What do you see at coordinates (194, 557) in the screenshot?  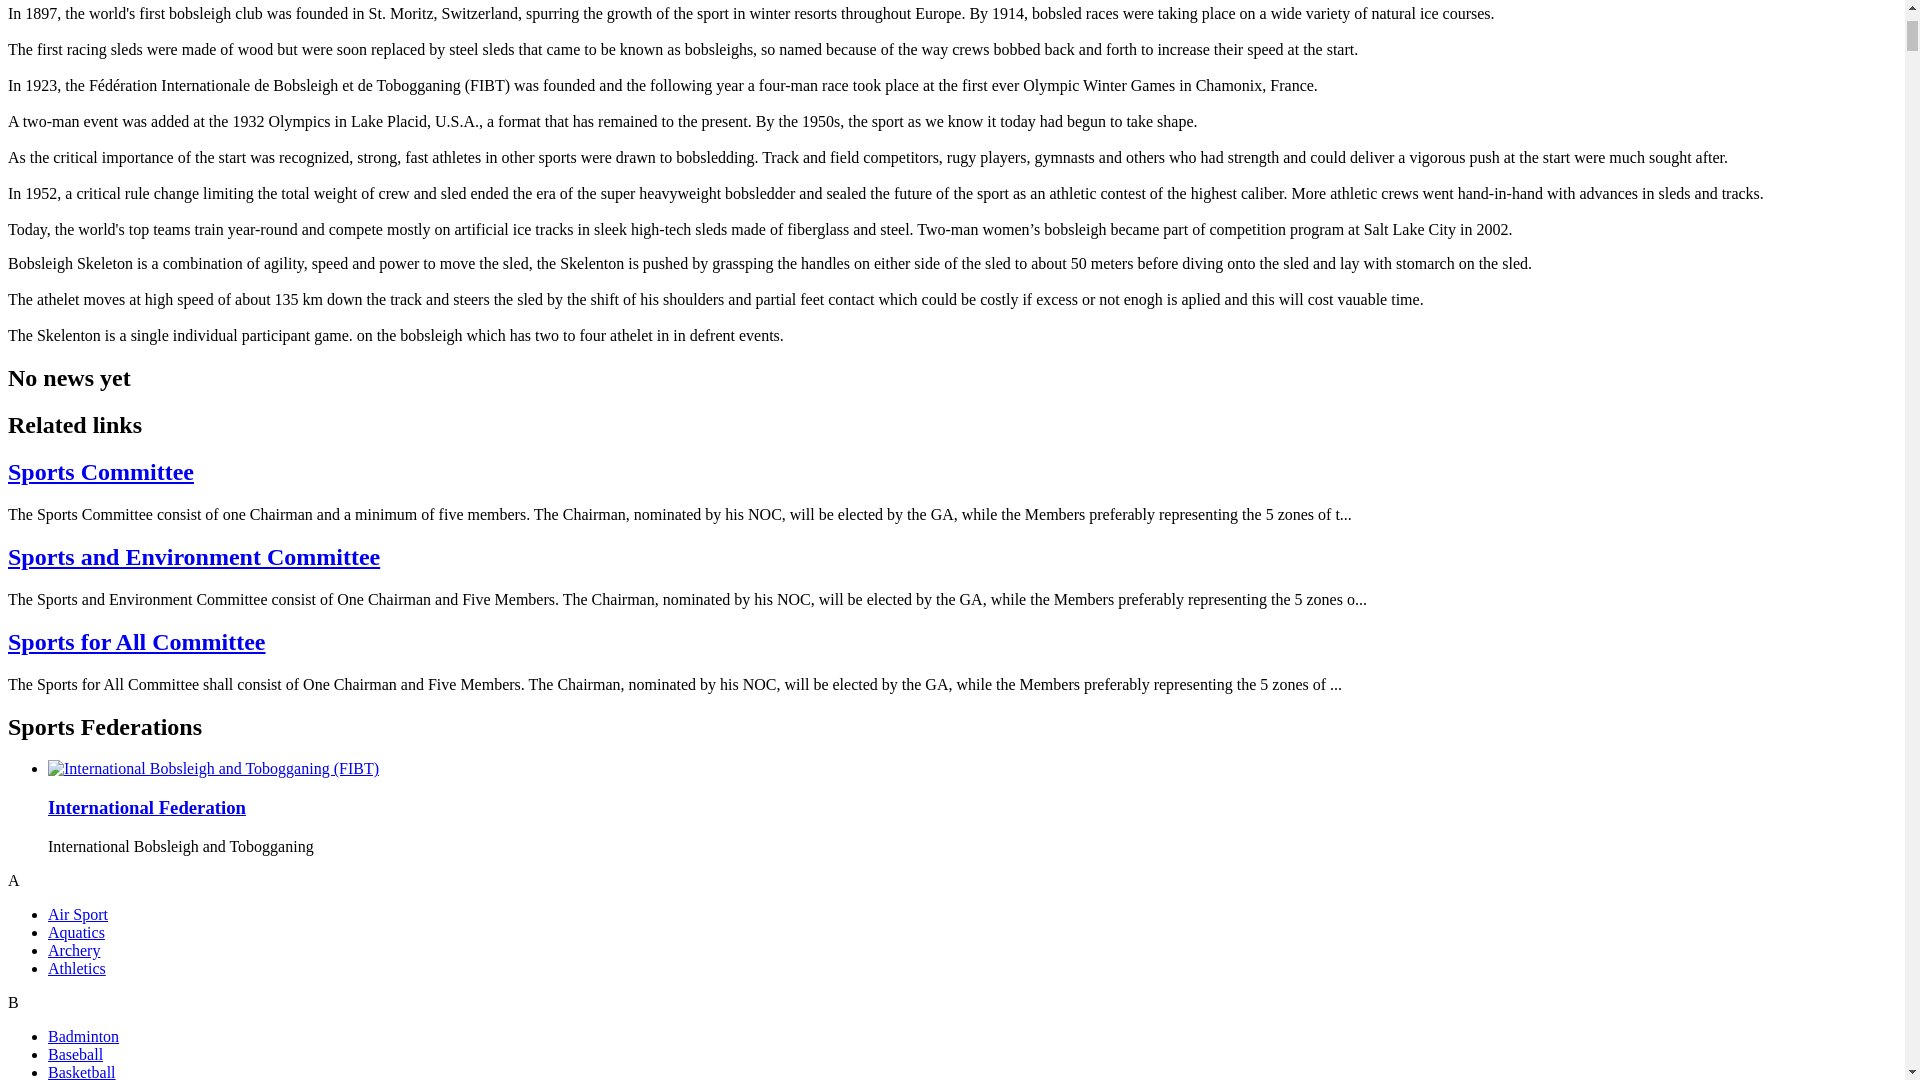 I see `Sports and Environment Committee` at bounding box center [194, 557].